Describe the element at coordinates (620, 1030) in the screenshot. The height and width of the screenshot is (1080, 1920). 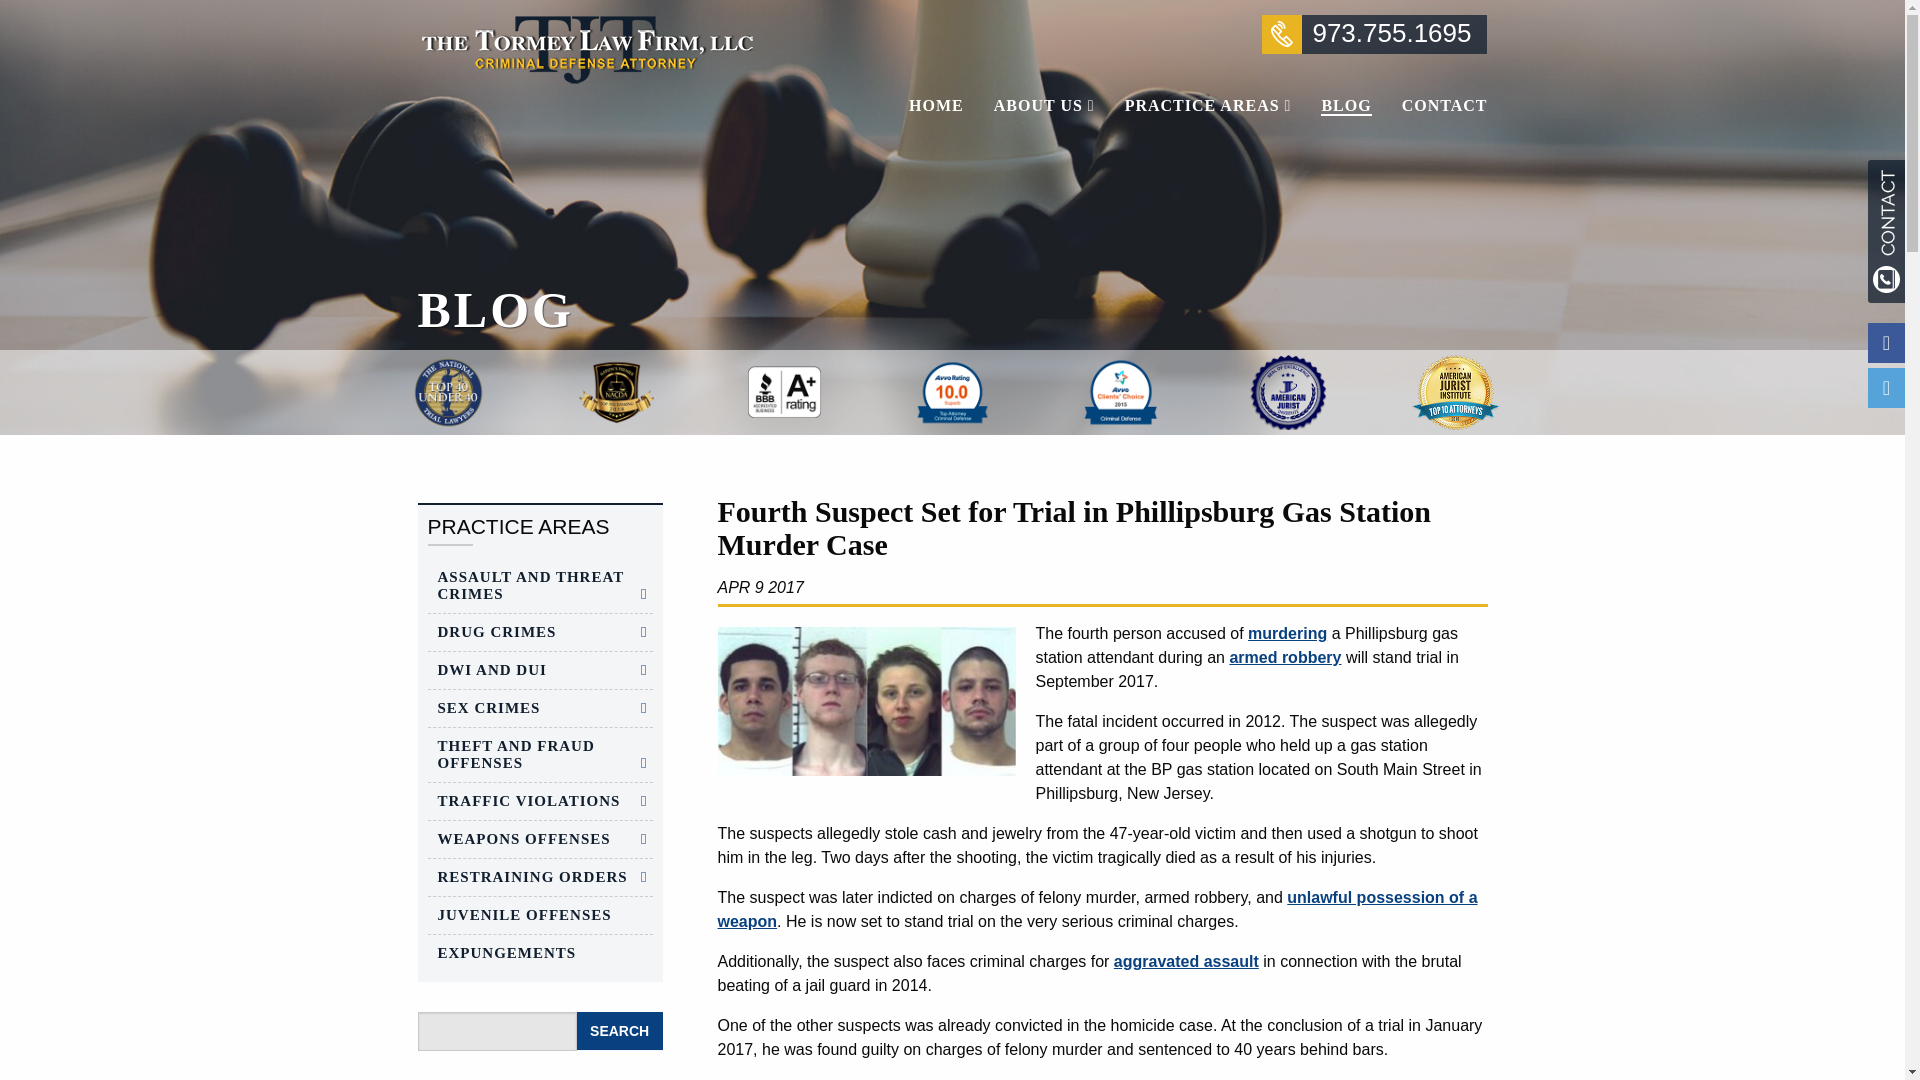
I see `Search` at that location.